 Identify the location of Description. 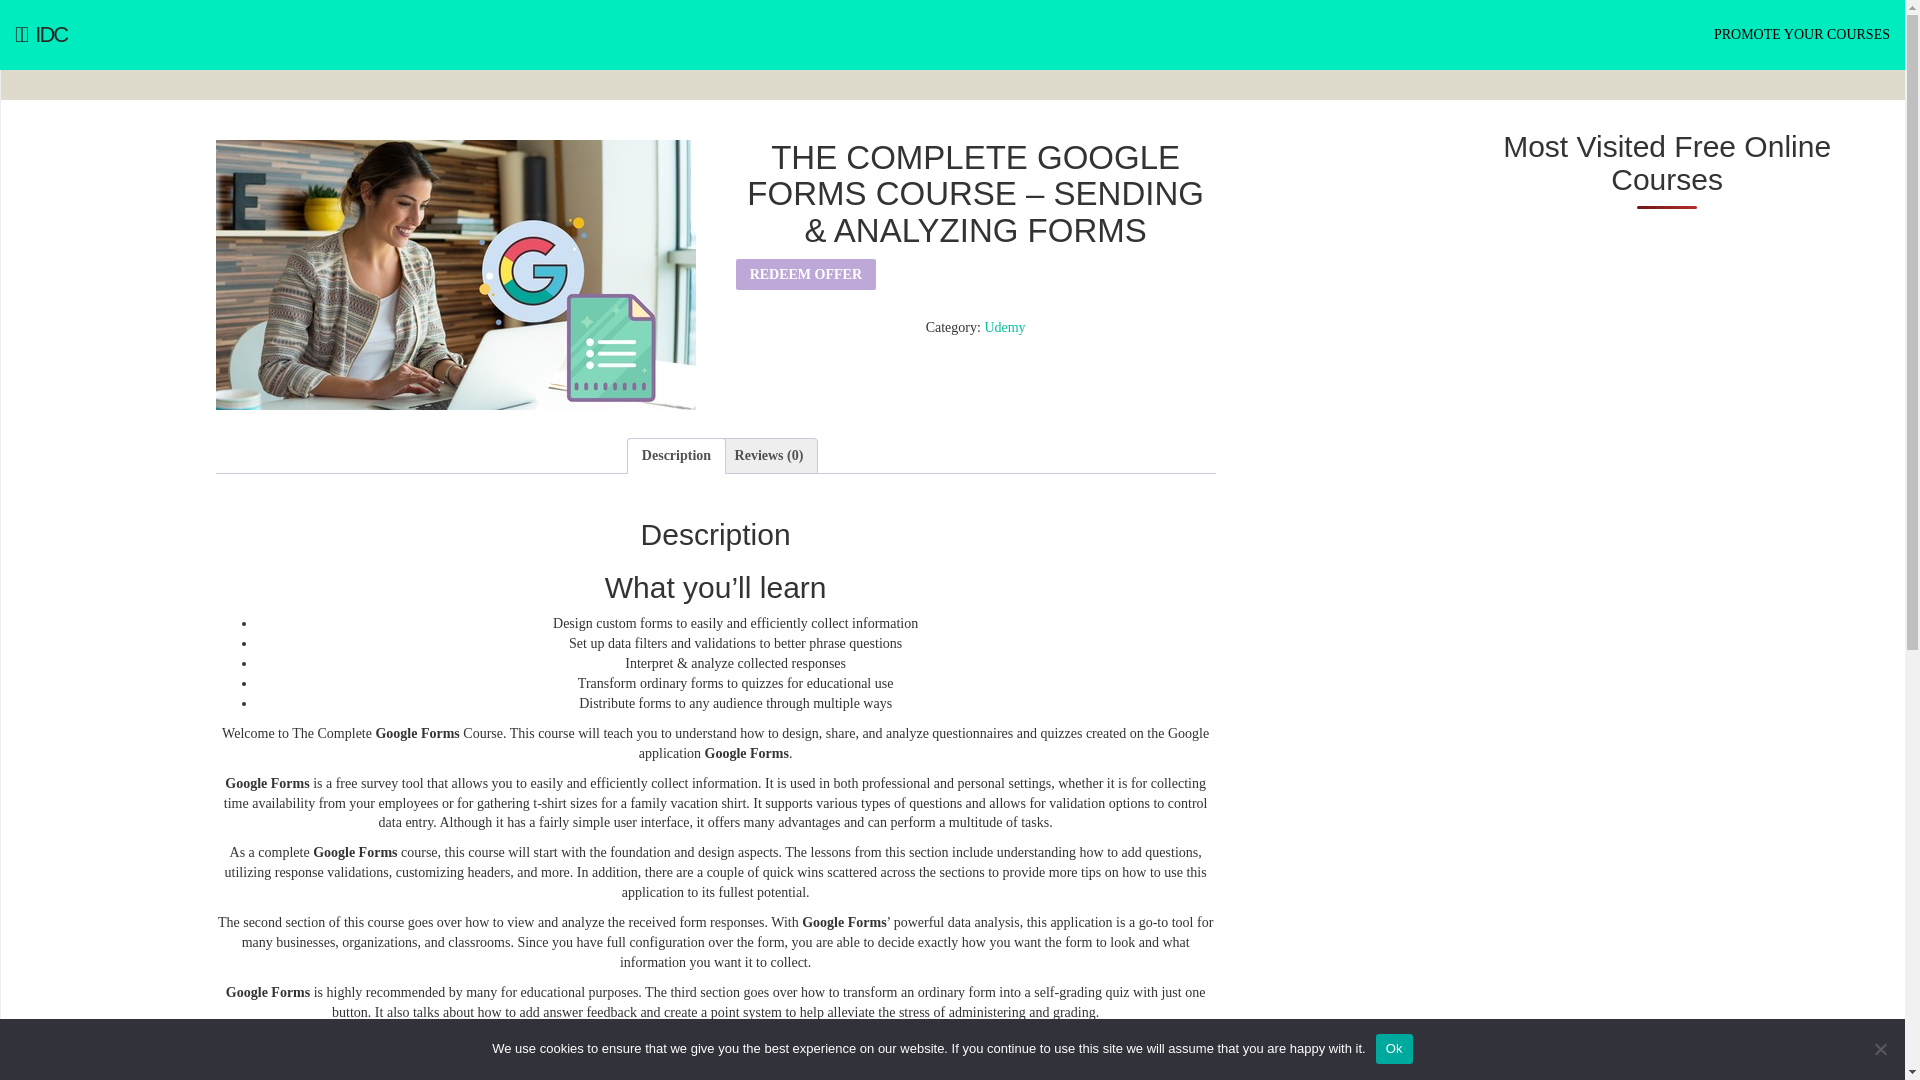
(676, 456).